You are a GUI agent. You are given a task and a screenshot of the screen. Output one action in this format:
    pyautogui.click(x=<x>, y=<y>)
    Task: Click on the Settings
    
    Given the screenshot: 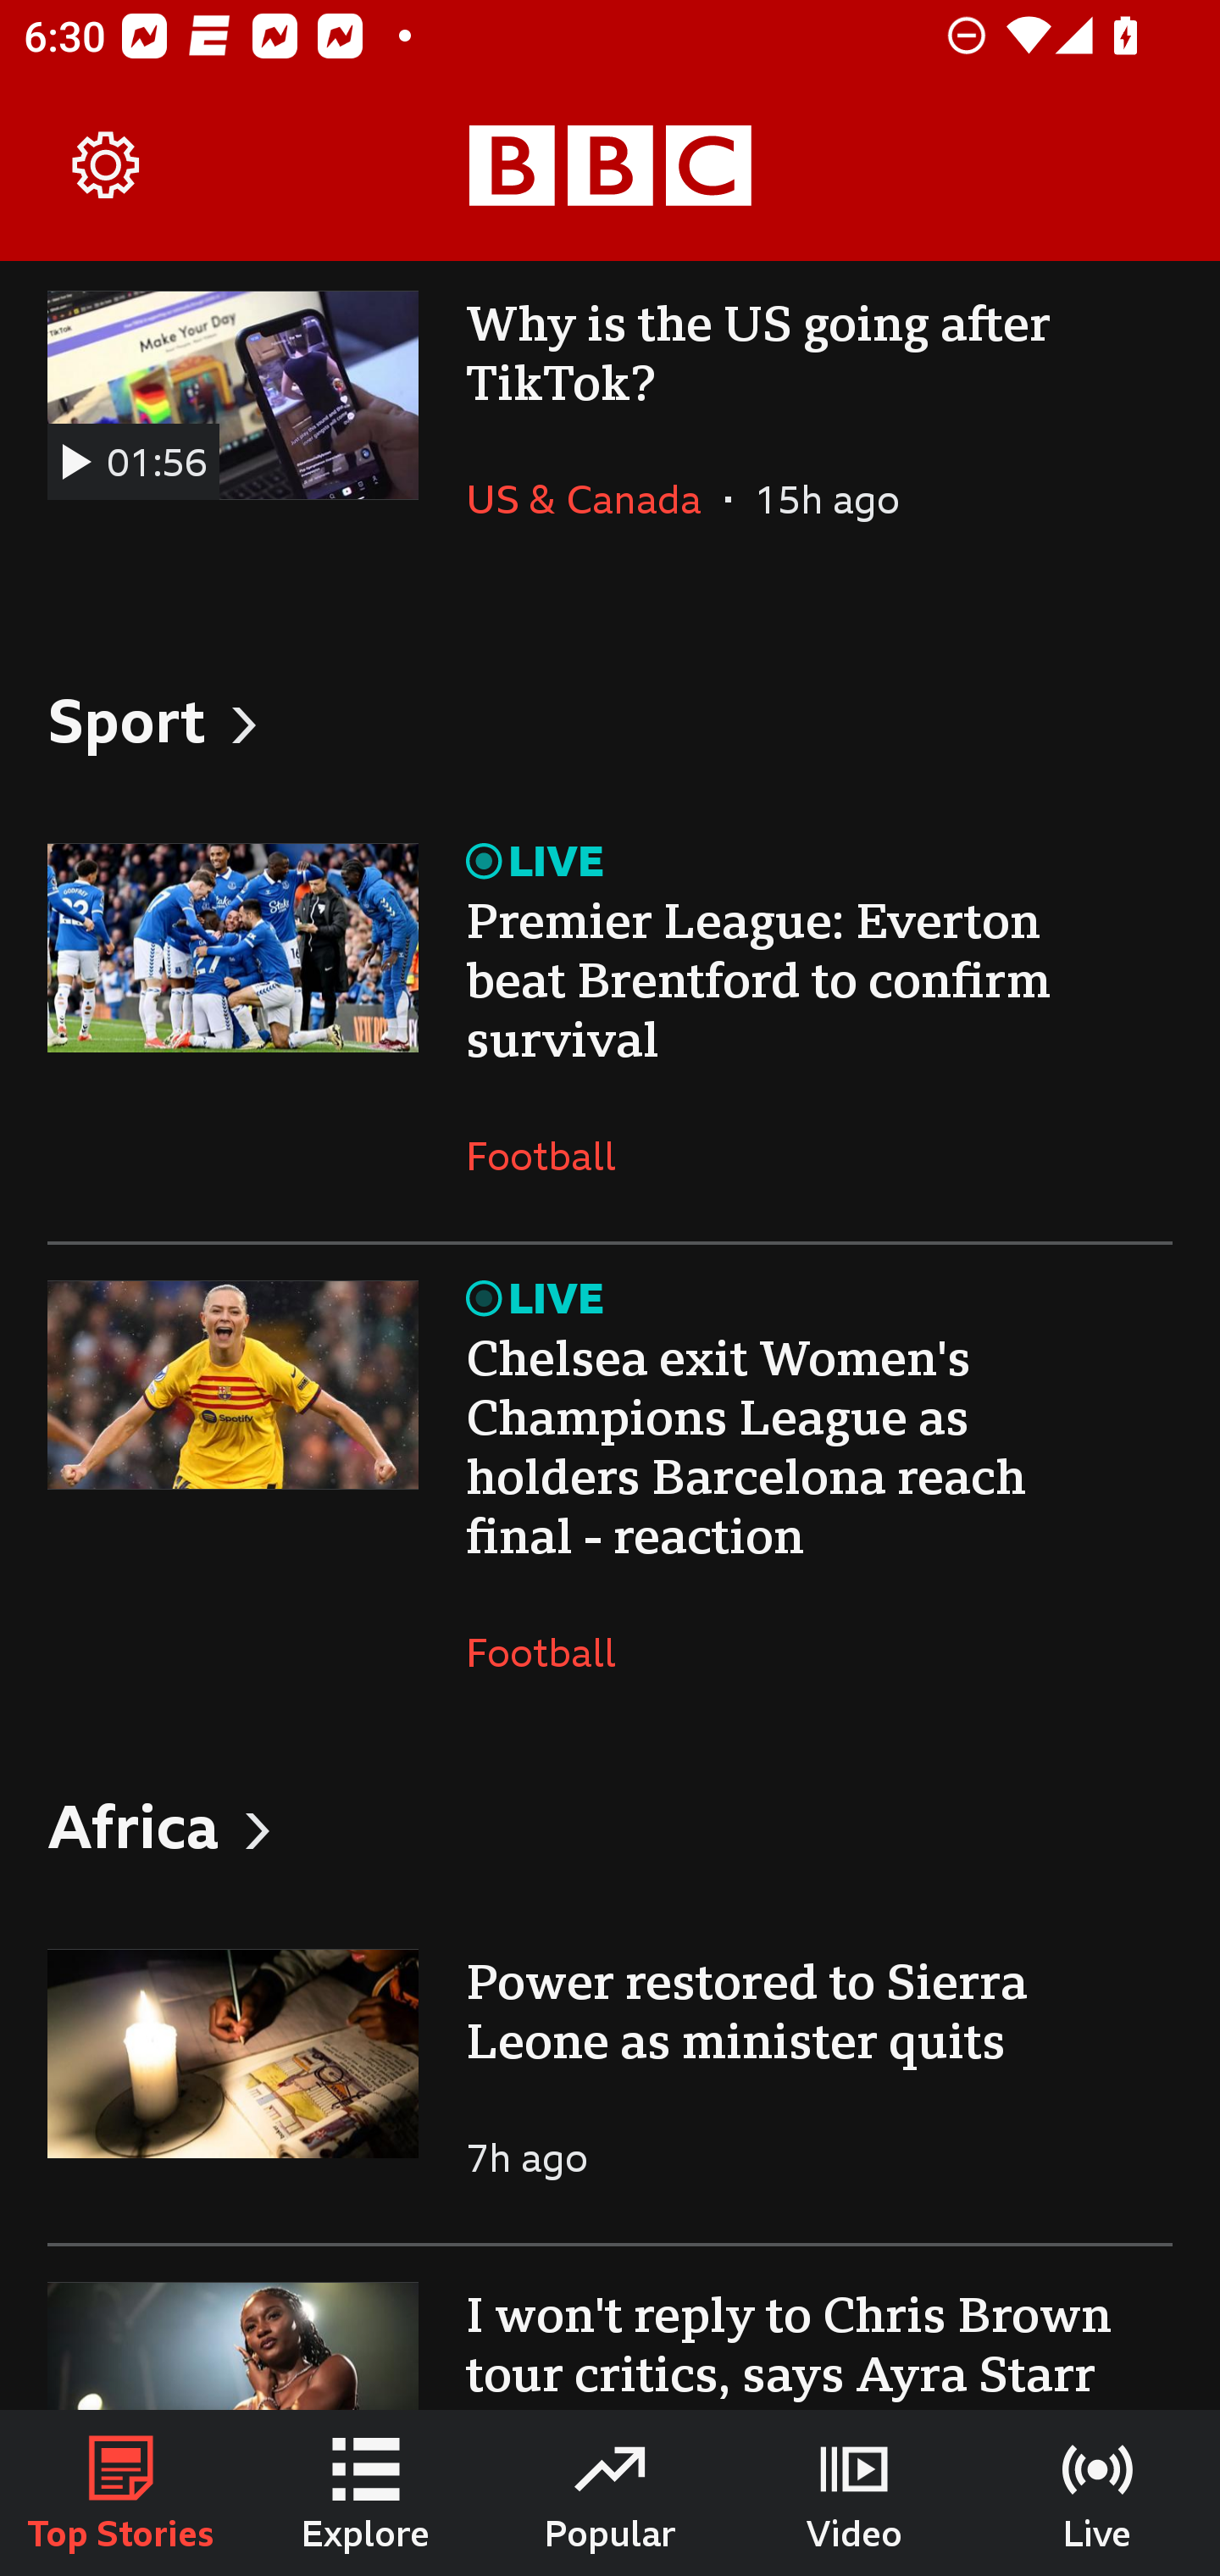 What is the action you would take?
    pyautogui.click(x=107, y=166)
    